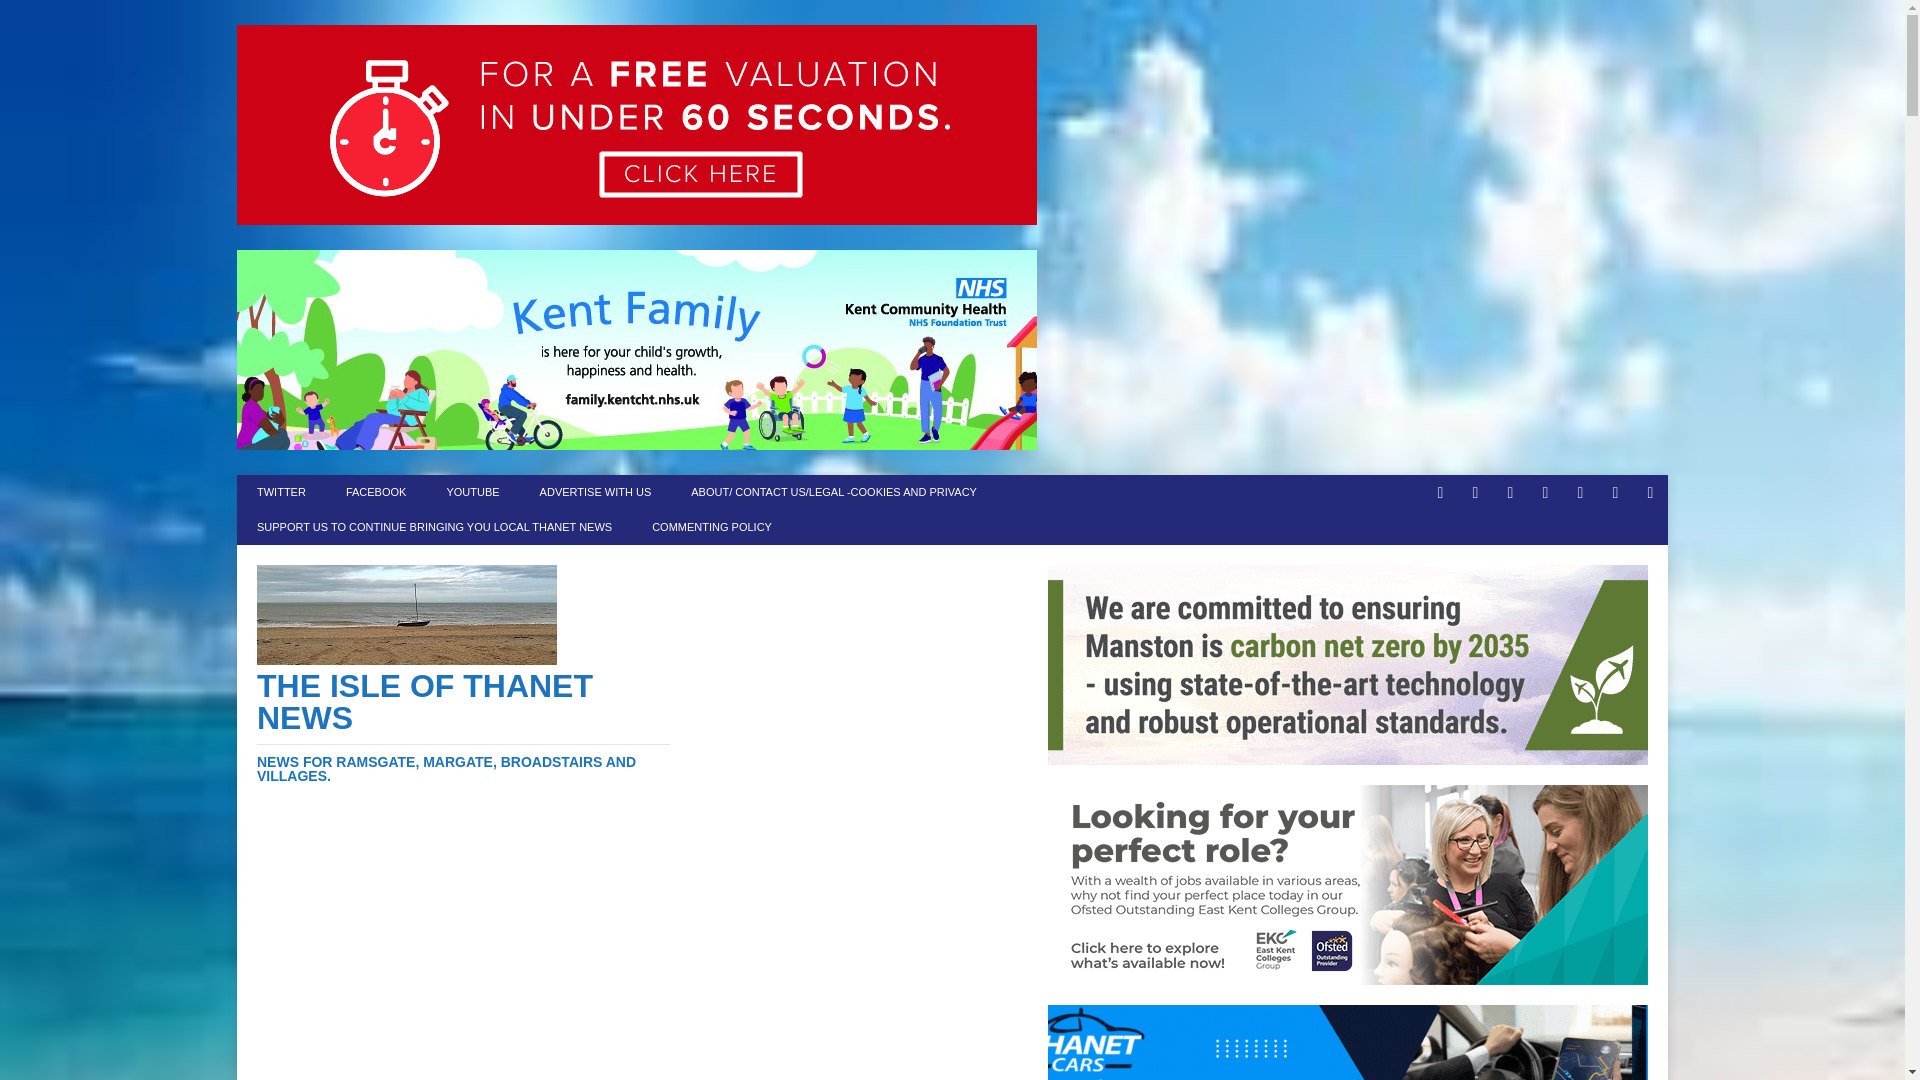 Image resolution: width=1920 pixels, height=1080 pixels. Describe the element at coordinates (596, 492) in the screenshot. I see `ADVERTISE WITH US` at that location.